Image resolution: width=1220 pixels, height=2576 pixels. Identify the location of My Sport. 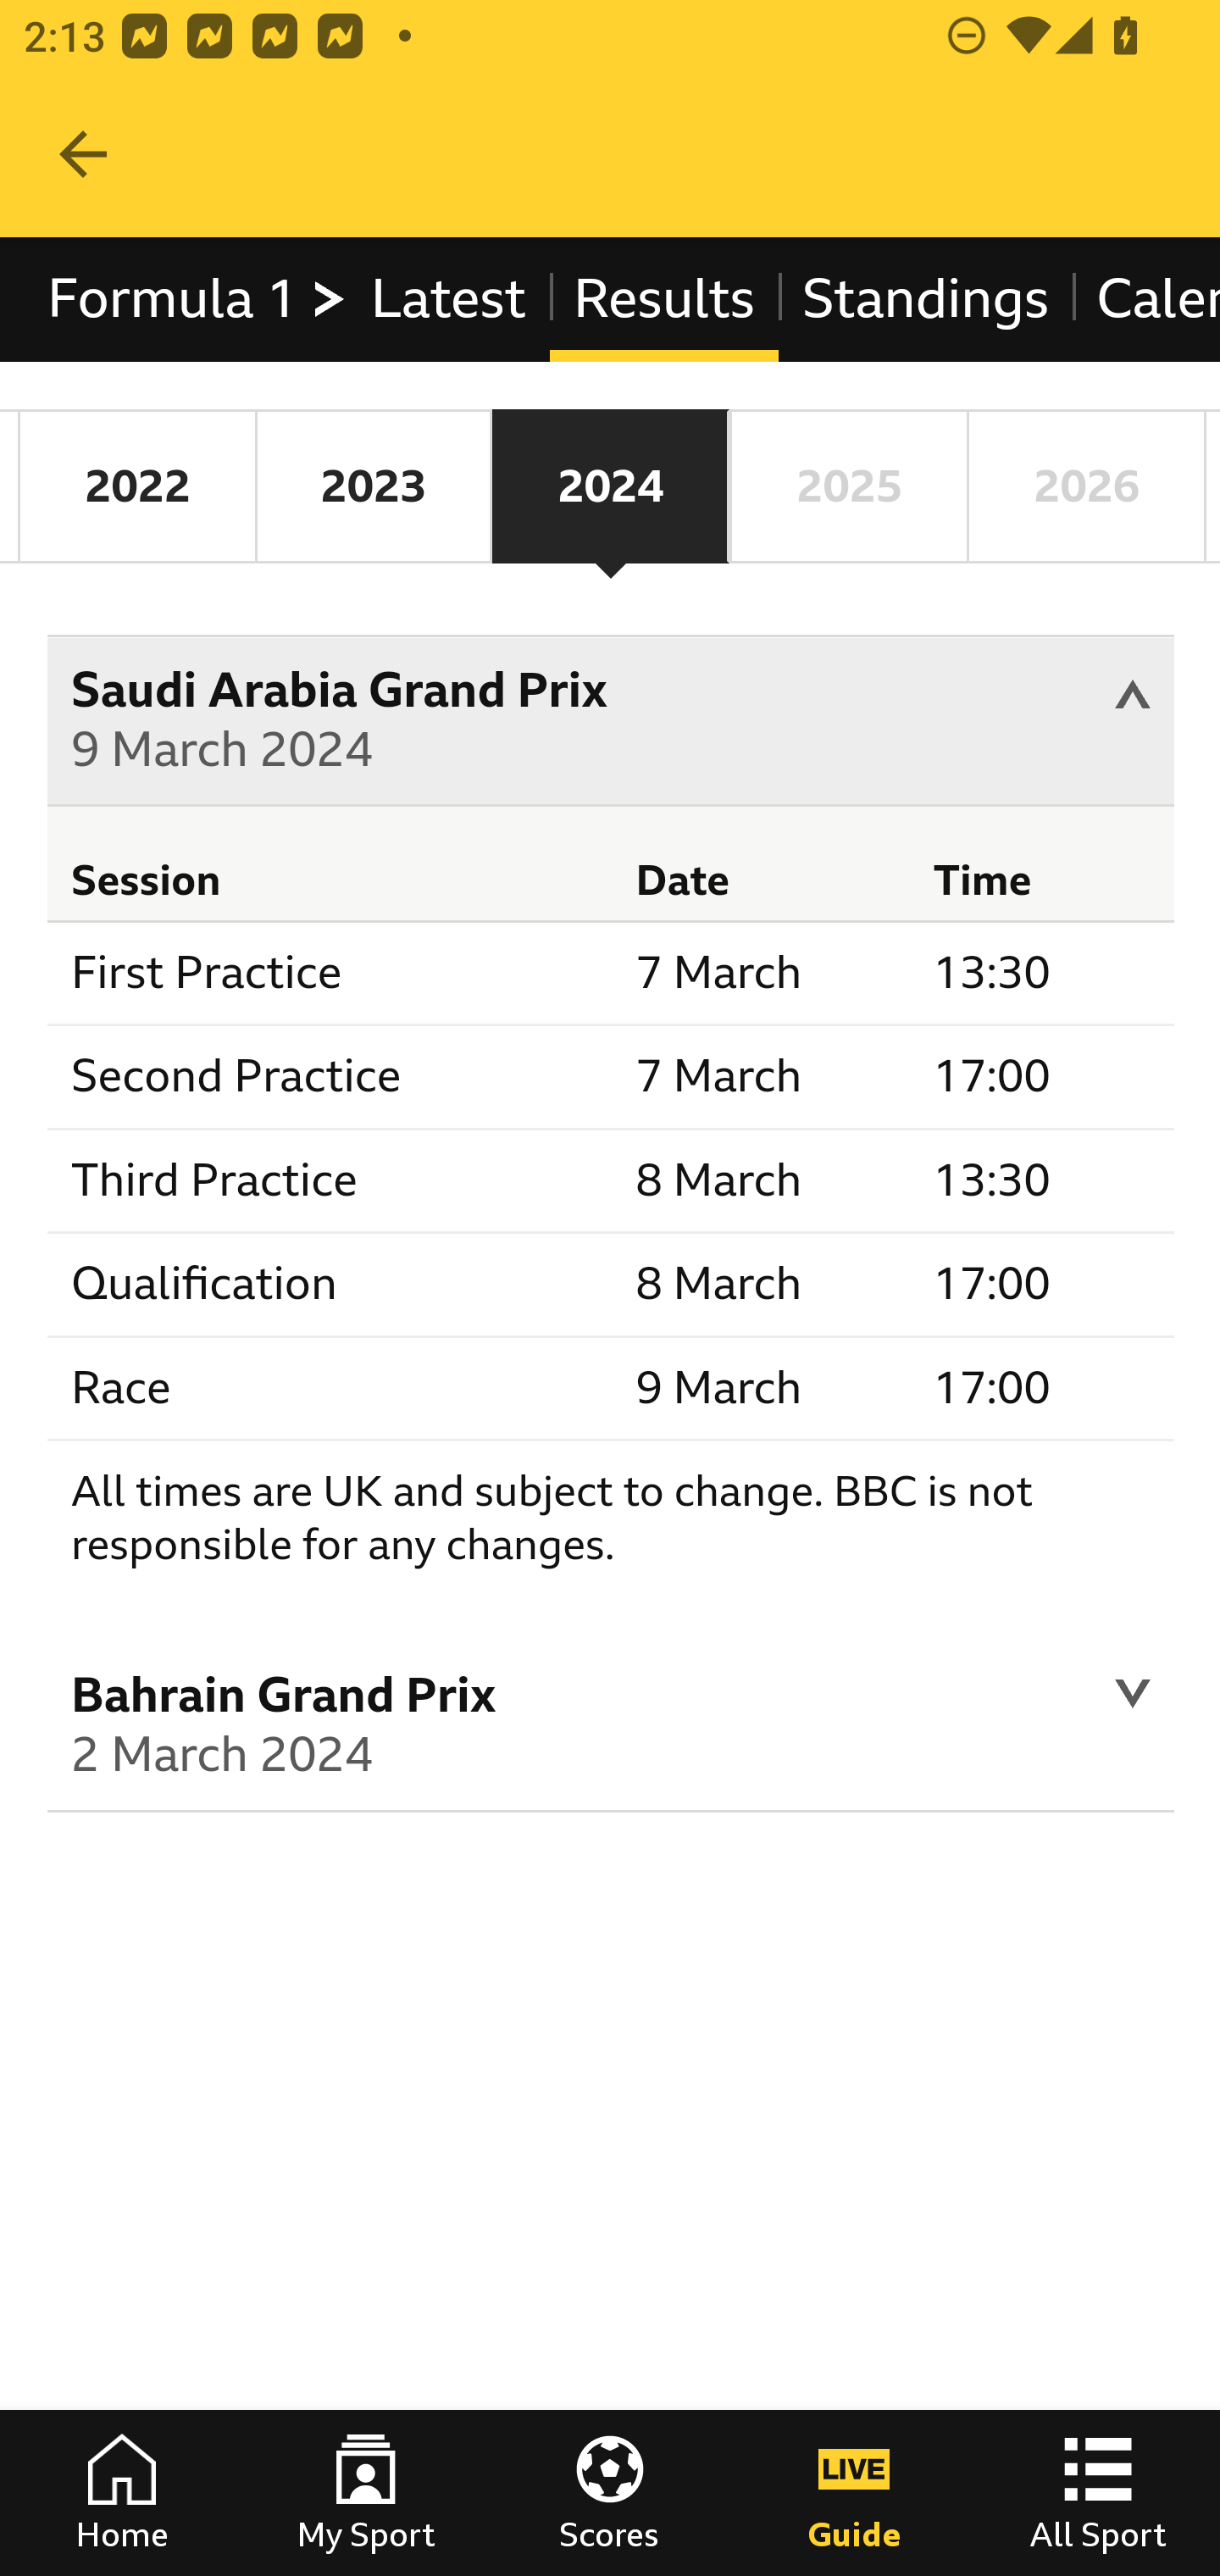
(366, 2493).